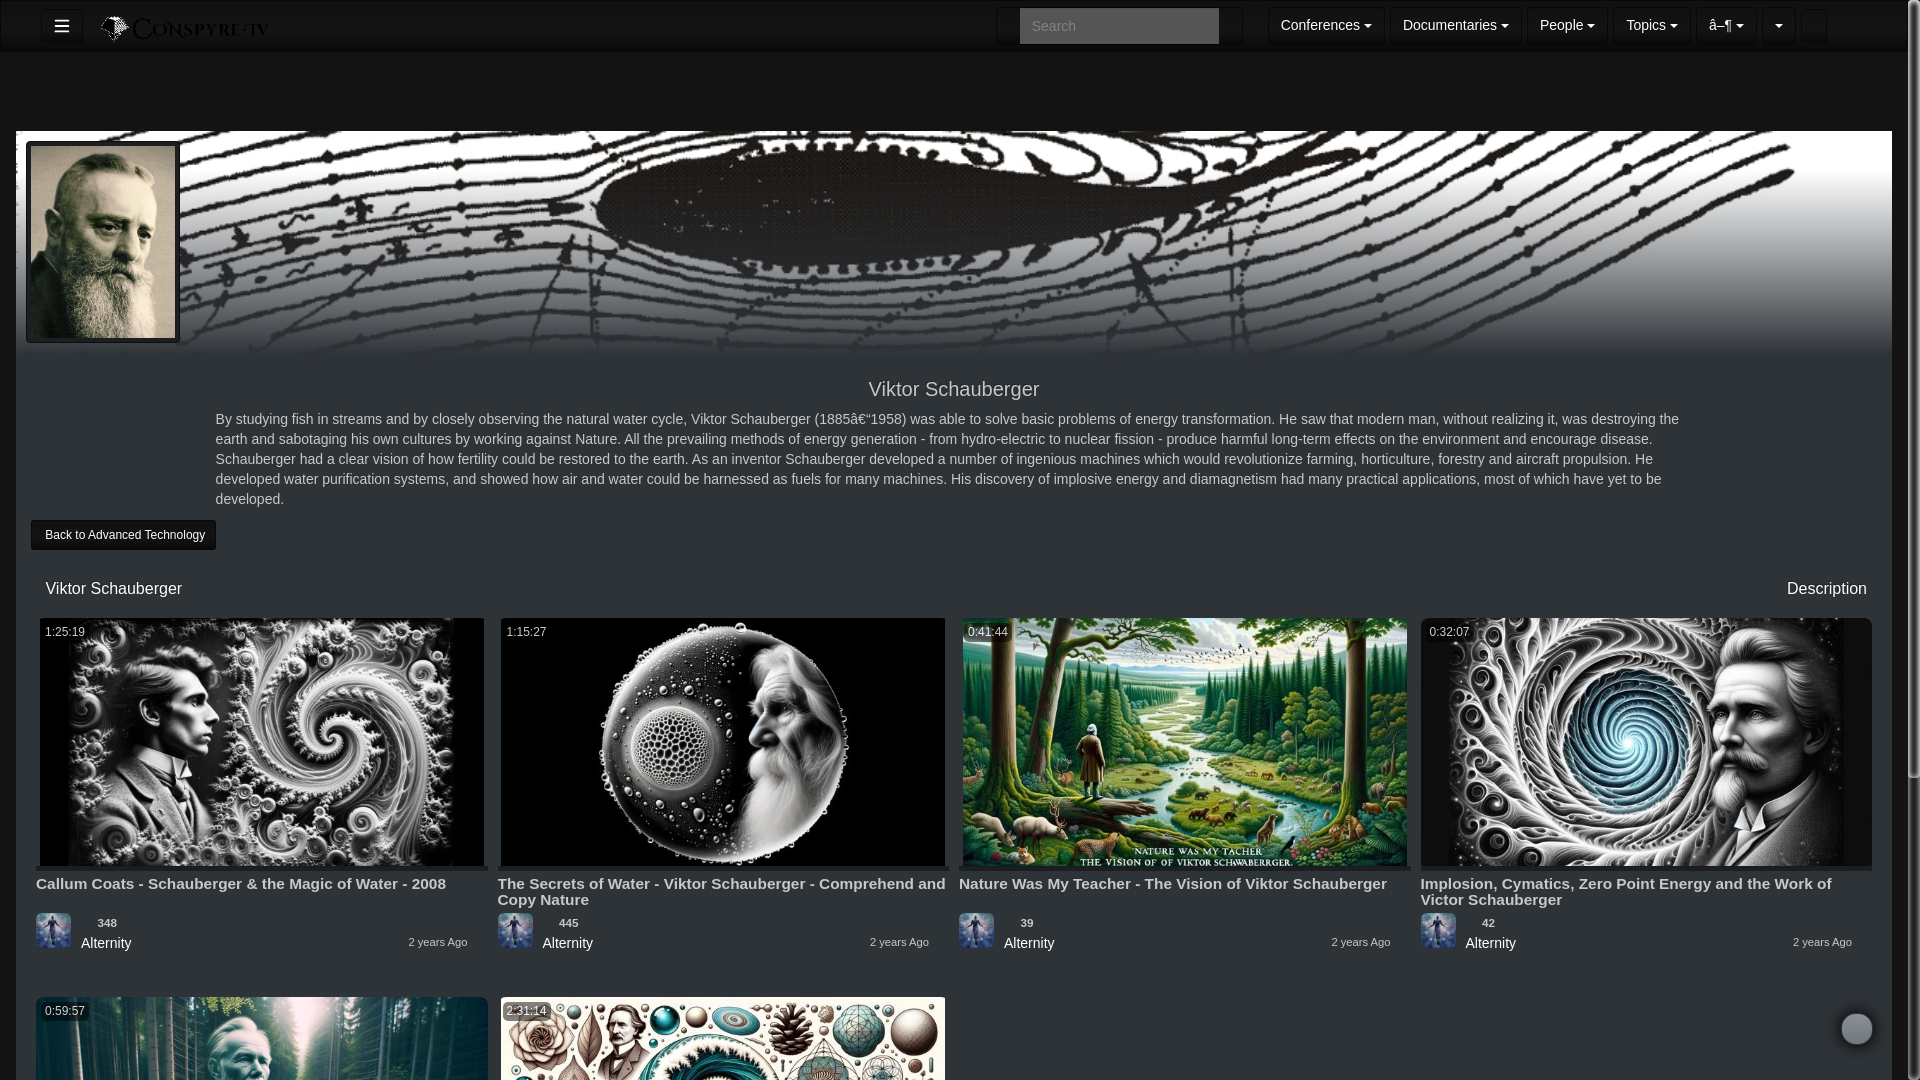  What do you see at coordinates (1830, 26) in the screenshot?
I see `Login` at bounding box center [1830, 26].